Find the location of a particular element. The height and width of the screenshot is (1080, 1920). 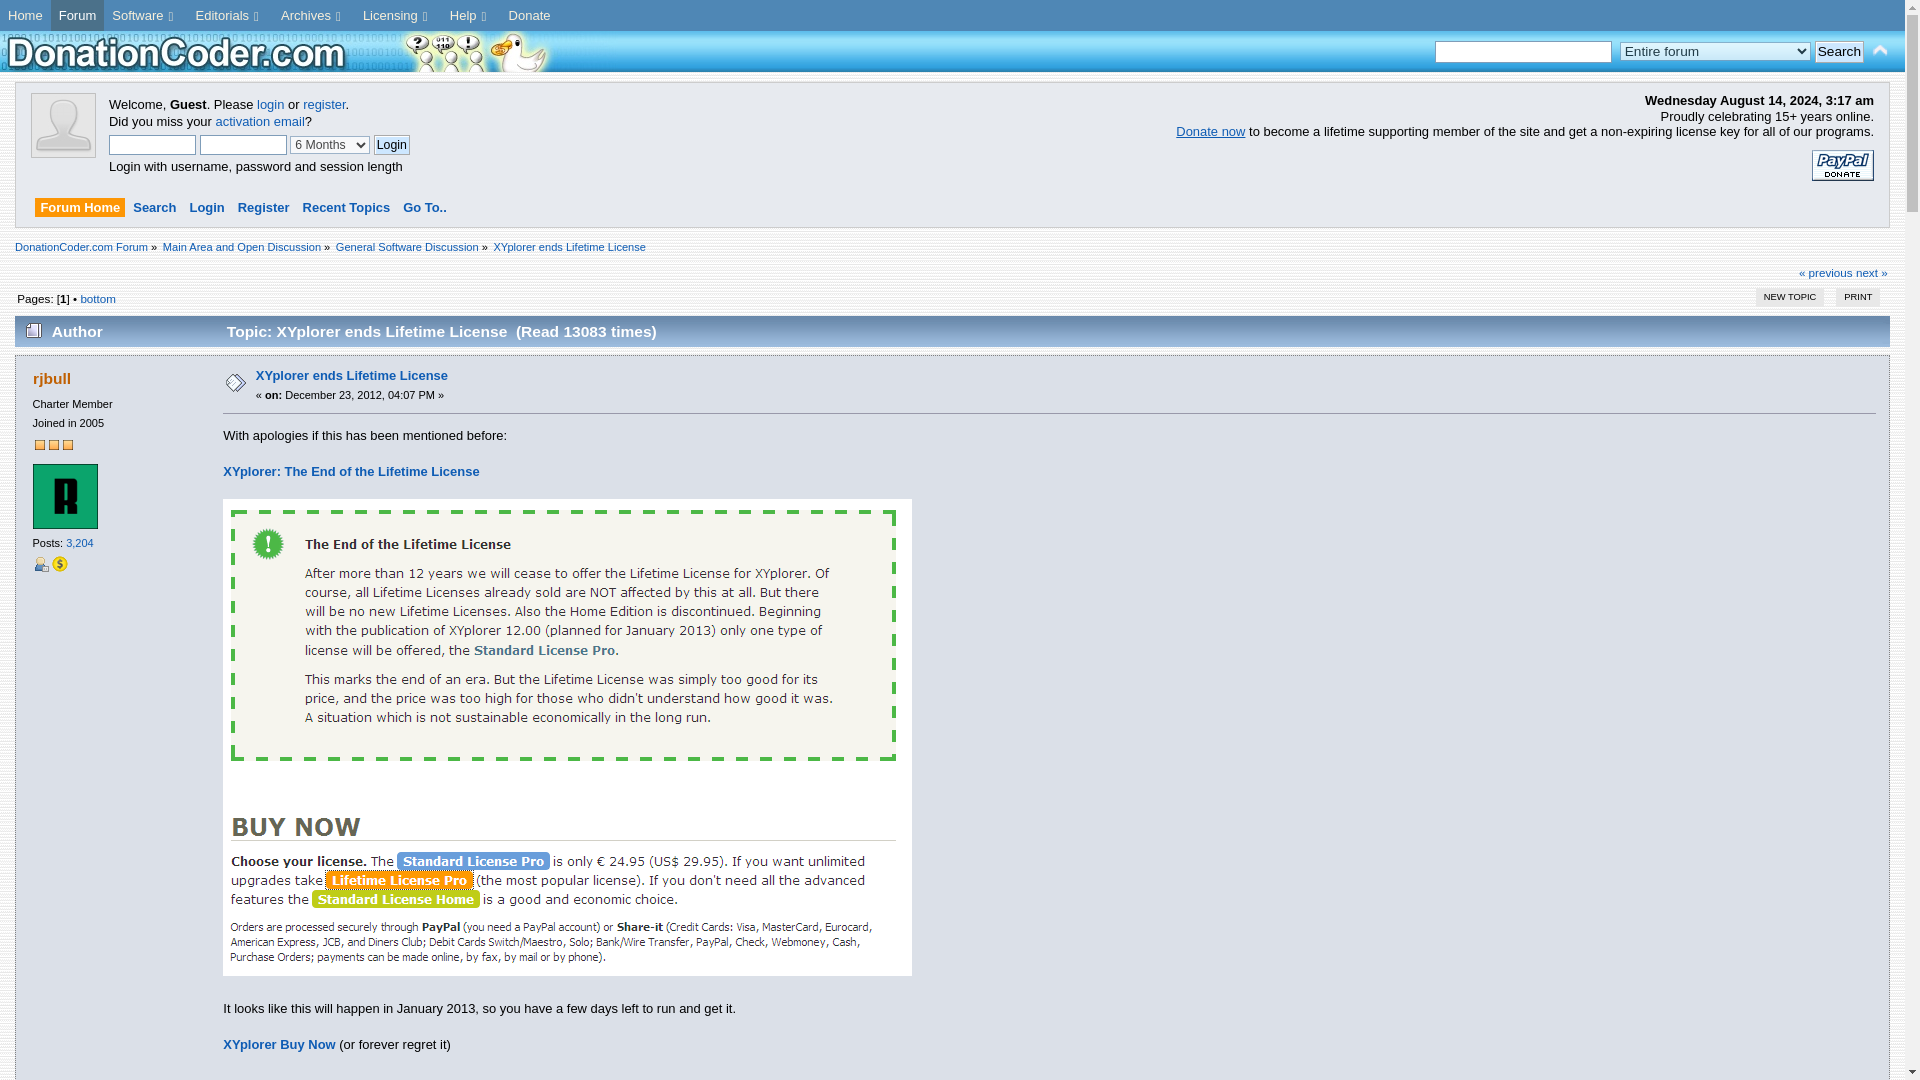

Search is located at coordinates (1839, 52).